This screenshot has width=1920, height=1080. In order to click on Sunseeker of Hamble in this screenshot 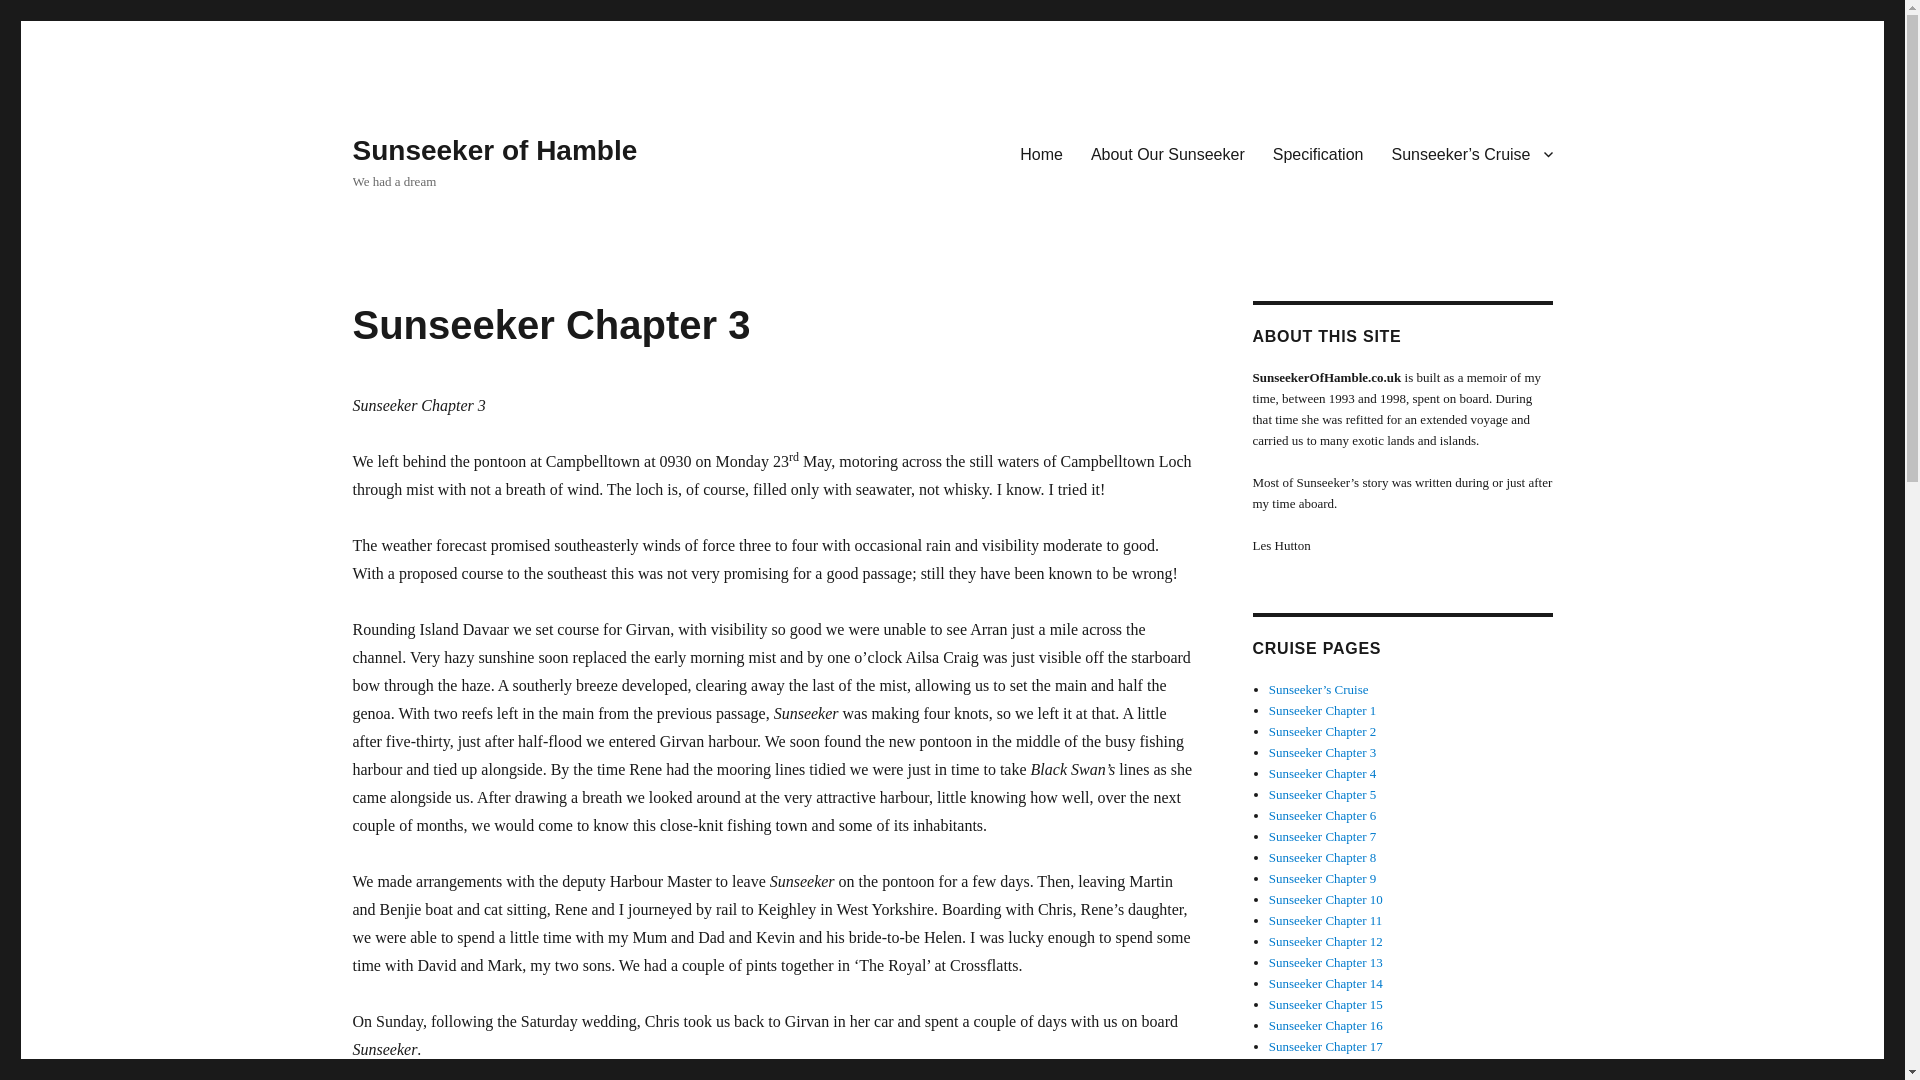, I will do `click(494, 150)`.